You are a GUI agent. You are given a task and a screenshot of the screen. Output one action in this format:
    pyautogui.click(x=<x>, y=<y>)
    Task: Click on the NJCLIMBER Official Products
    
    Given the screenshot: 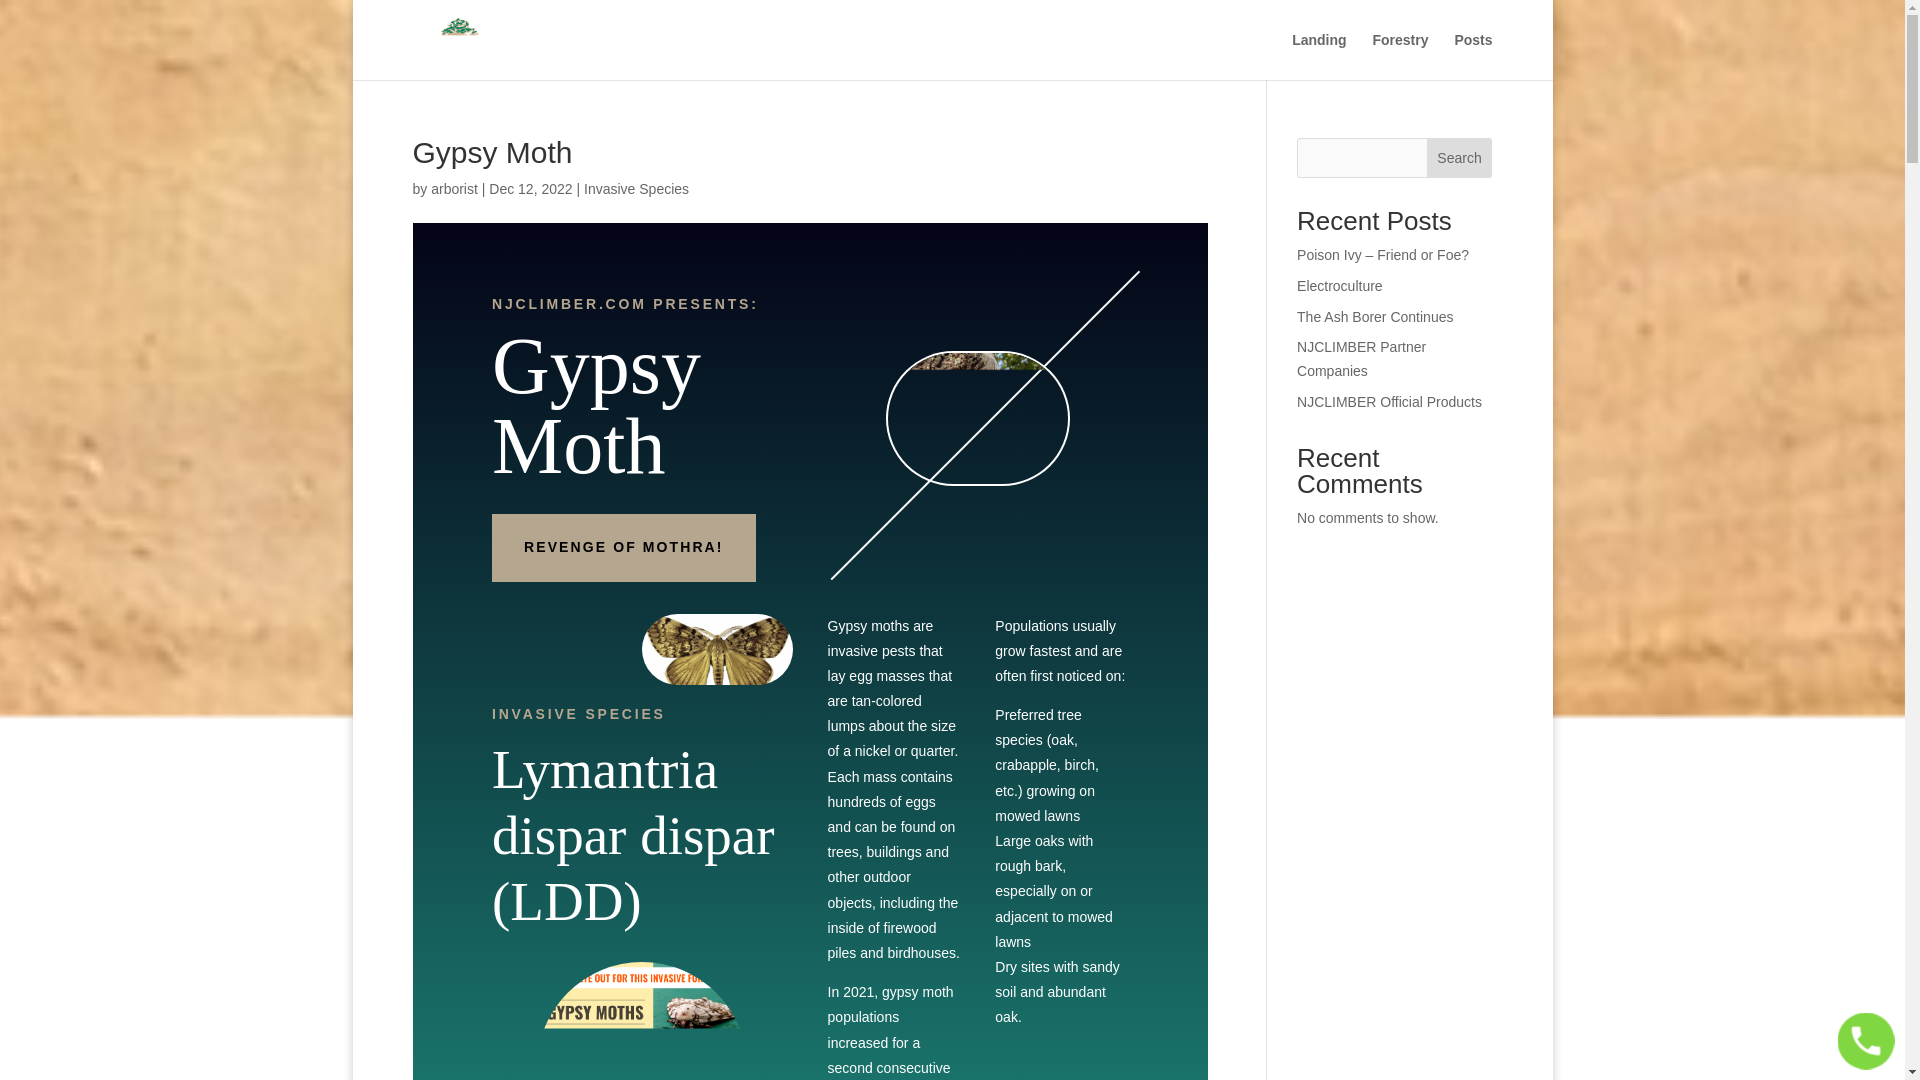 What is the action you would take?
    pyautogui.click(x=1390, y=402)
    